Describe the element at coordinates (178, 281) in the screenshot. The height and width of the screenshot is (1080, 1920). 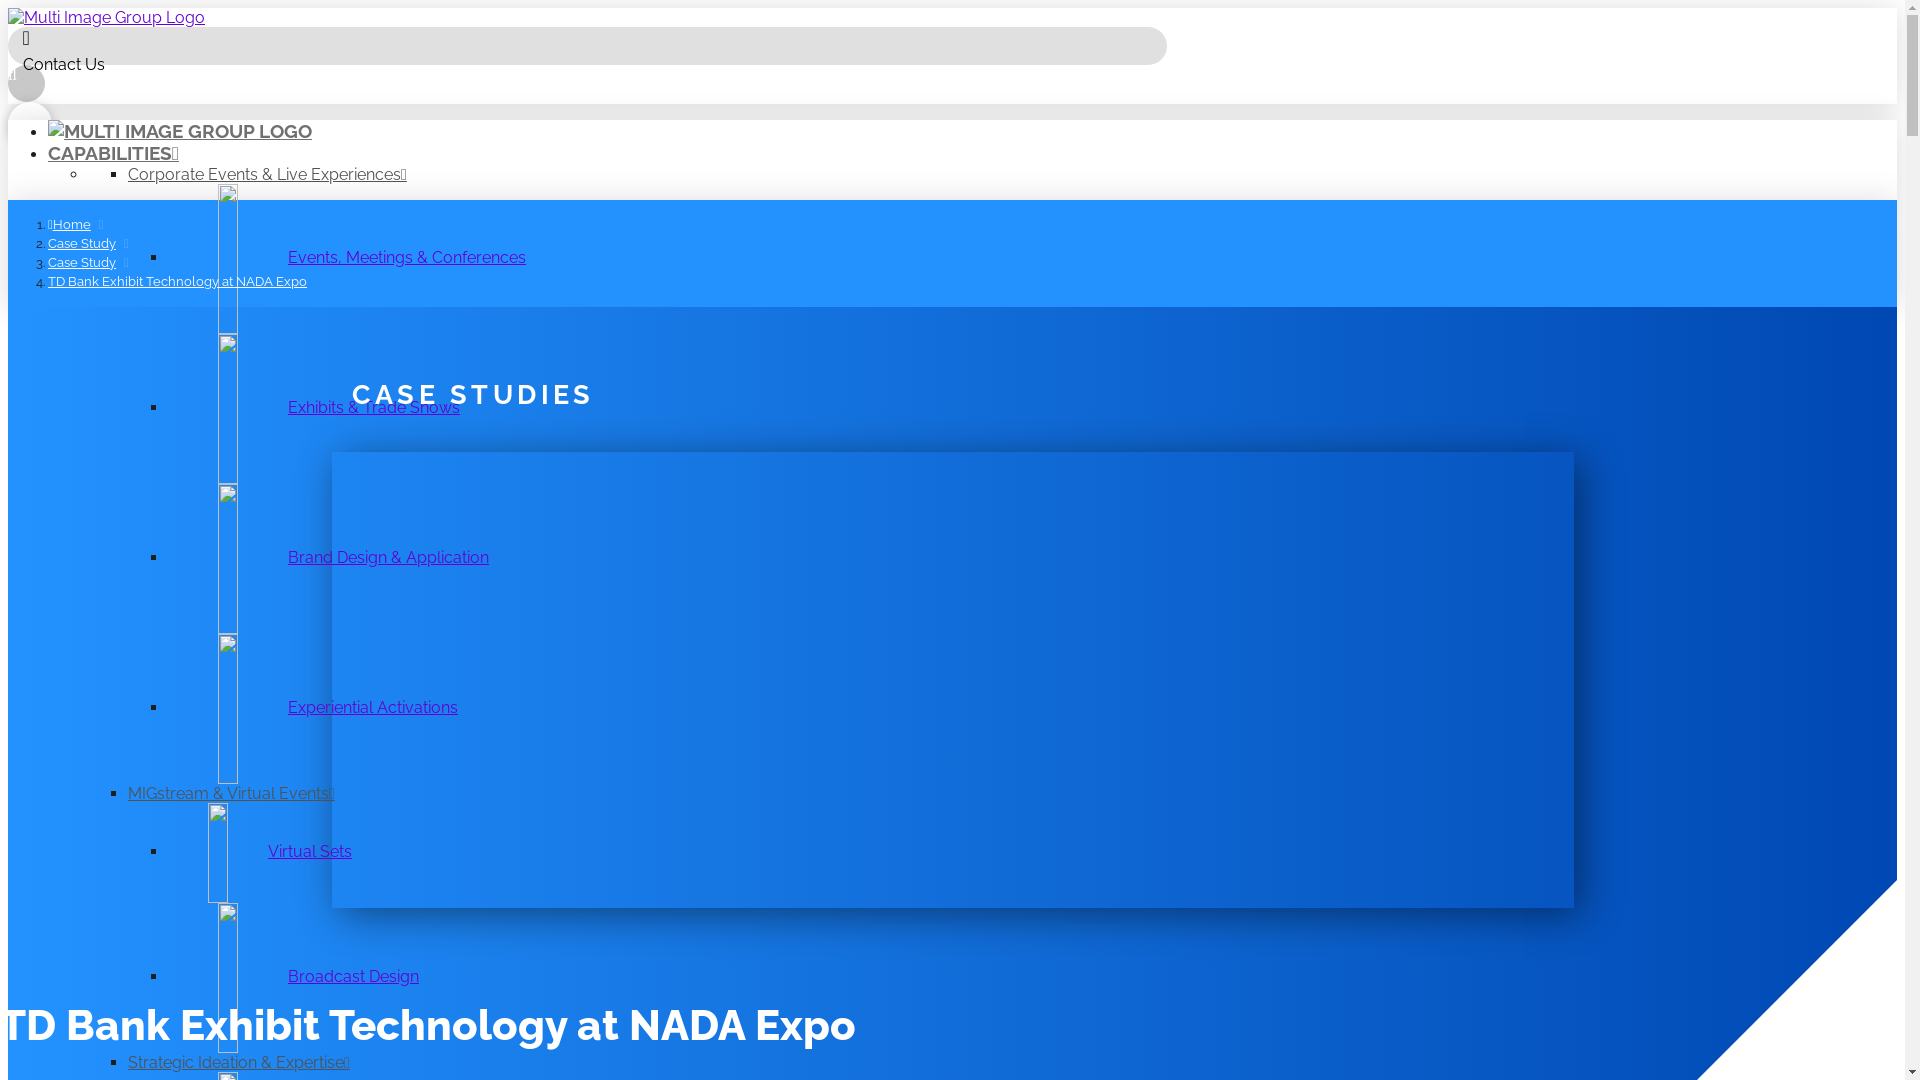
I see `TD Bank Exhibit Technology at NADA Expo` at that location.